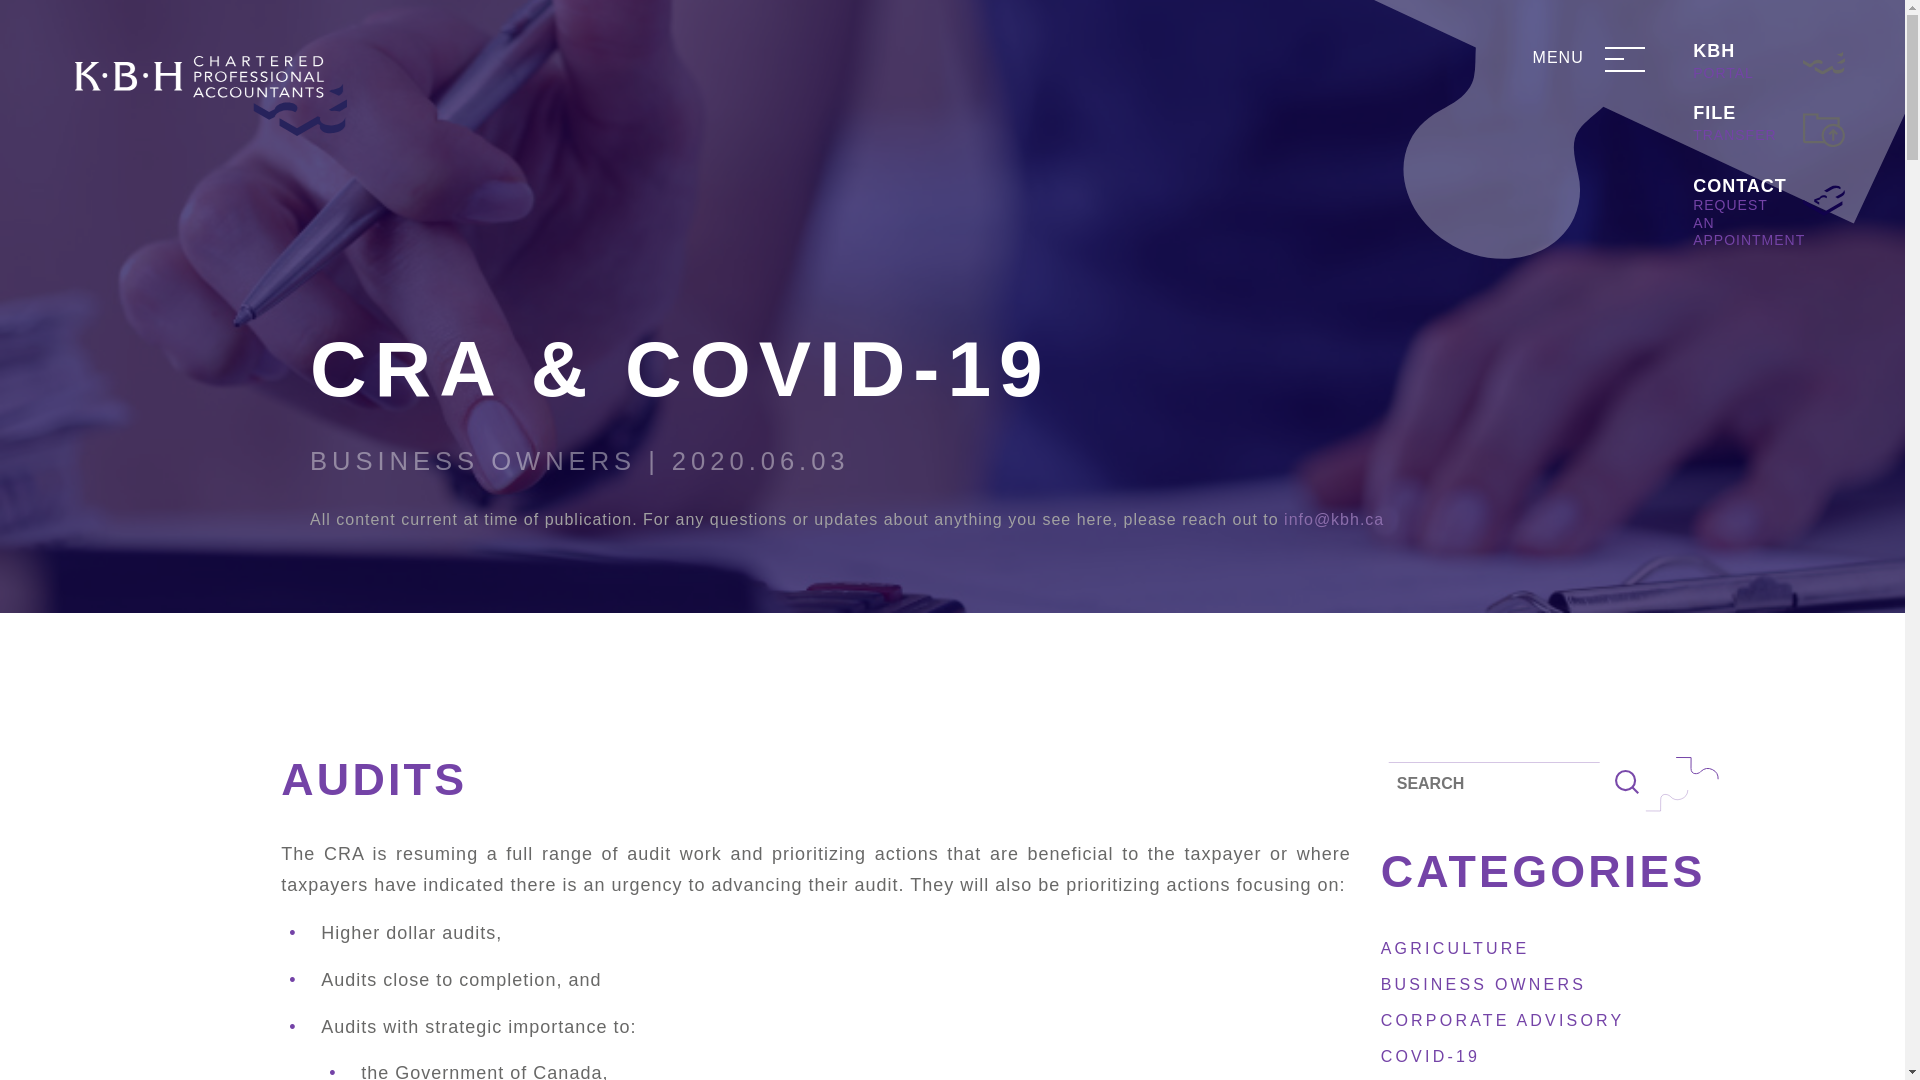 This screenshot has height=1080, width=1920. What do you see at coordinates (1482, 984) in the screenshot?
I see `BUSINESS OWNERS` at bounding box center [1482, 984].